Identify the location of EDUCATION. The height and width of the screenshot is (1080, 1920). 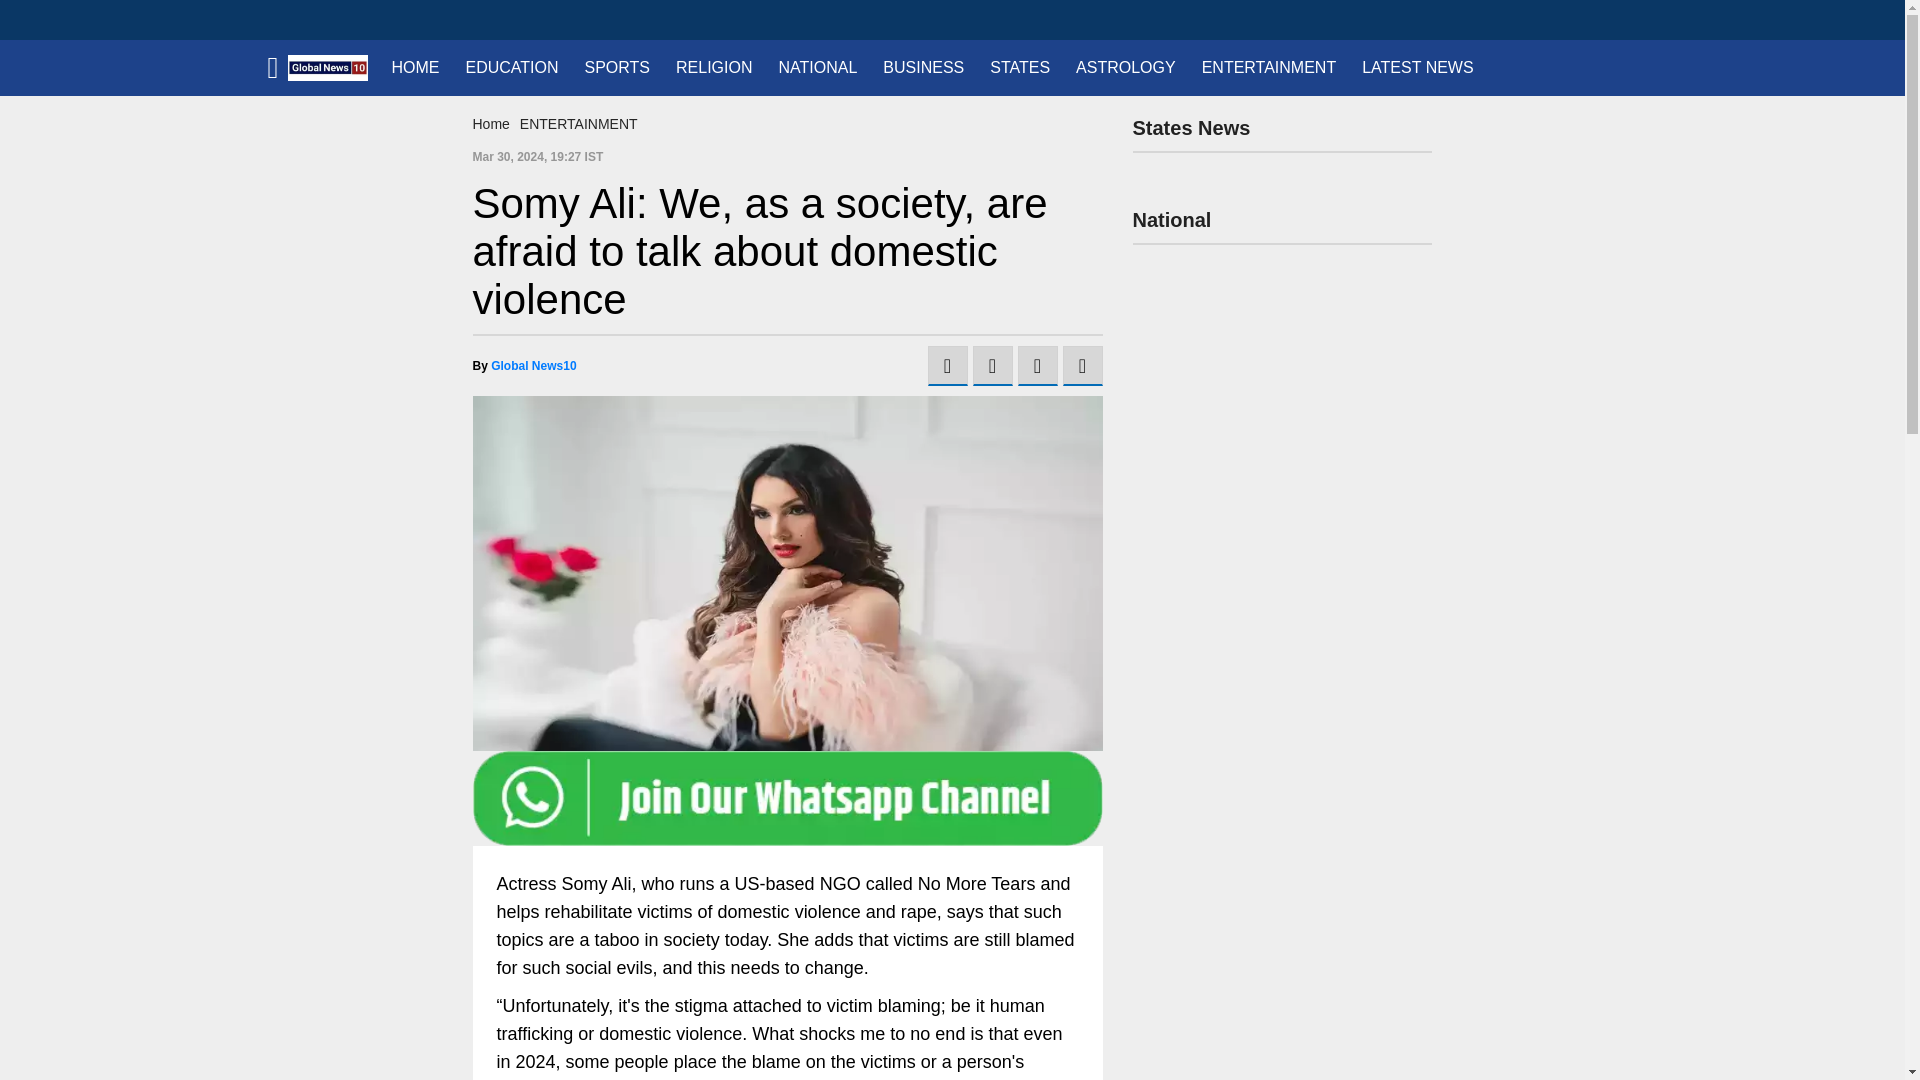
(510, 68).